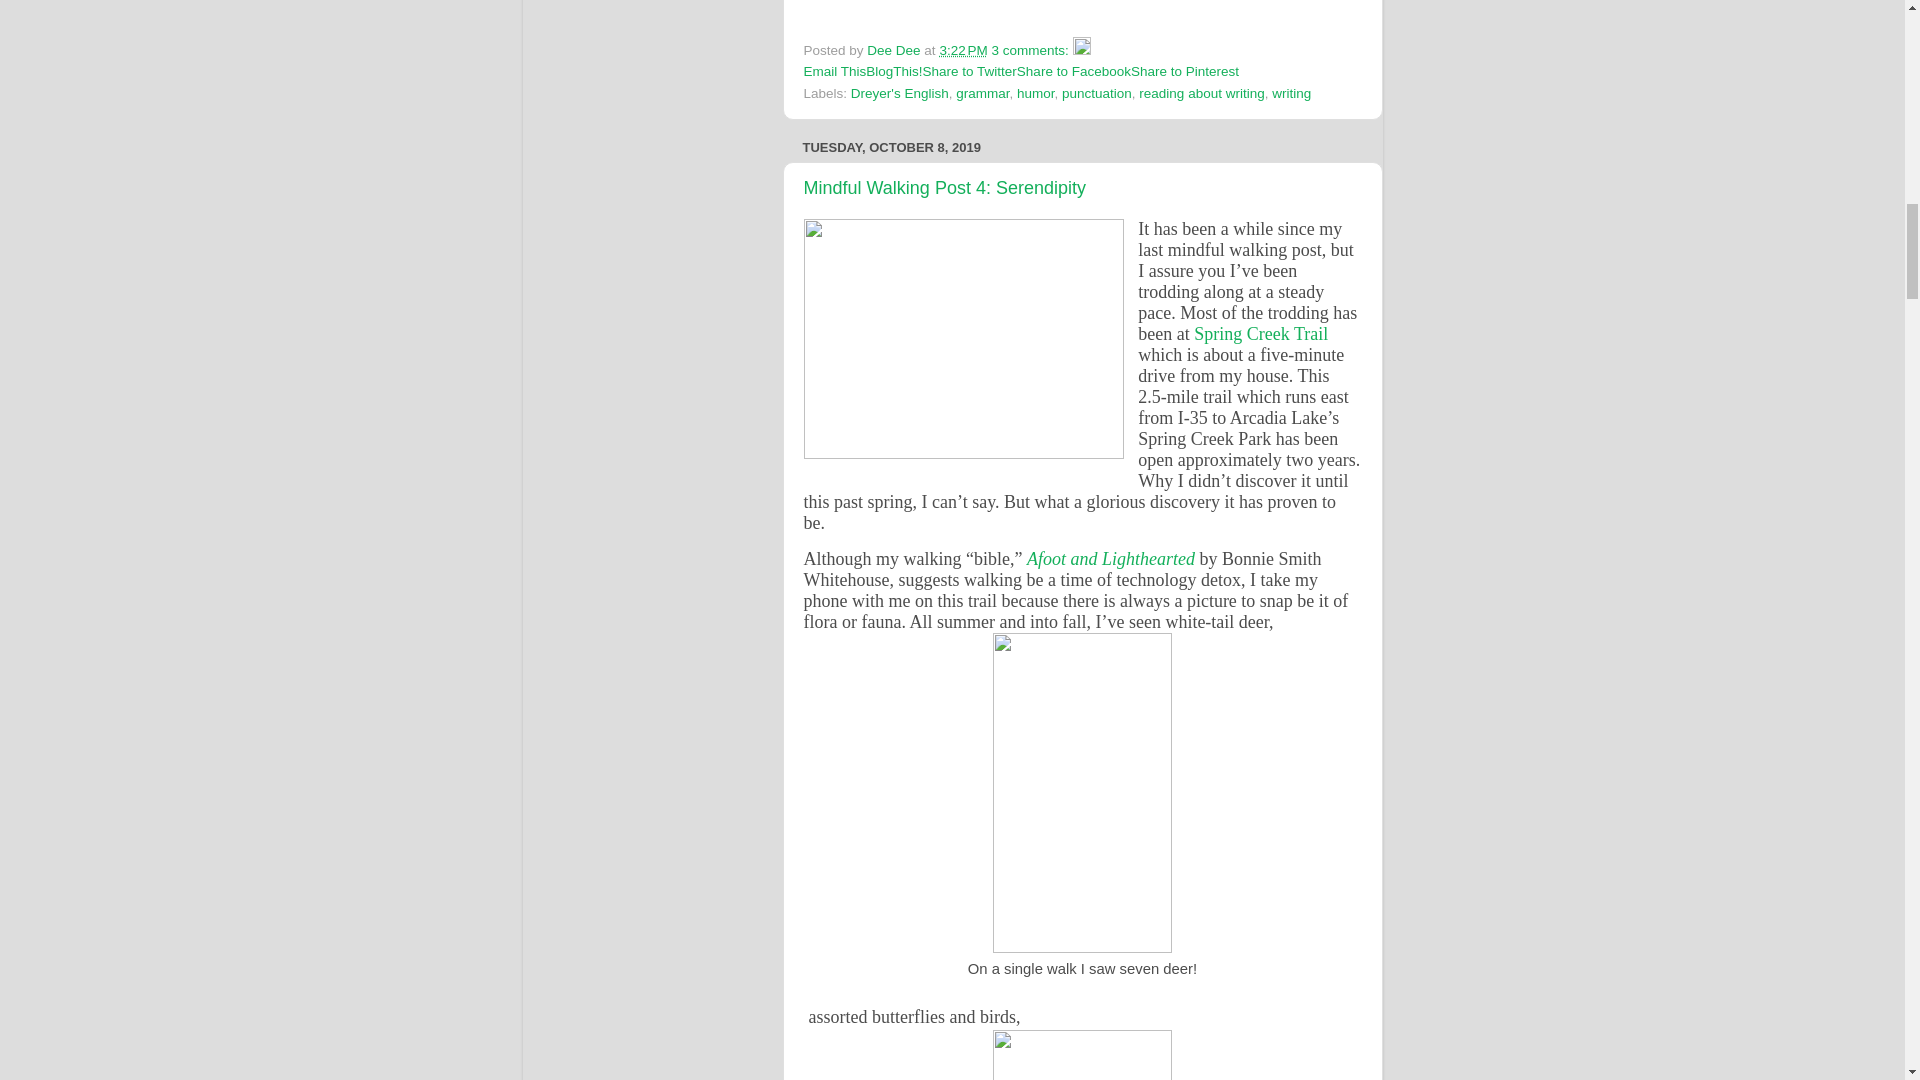 The image size is (1920, 1080). What do you see at coordinates (1082, 50) in the screenshot?
I see `Edit Post` at bounding box center [1082, 50].